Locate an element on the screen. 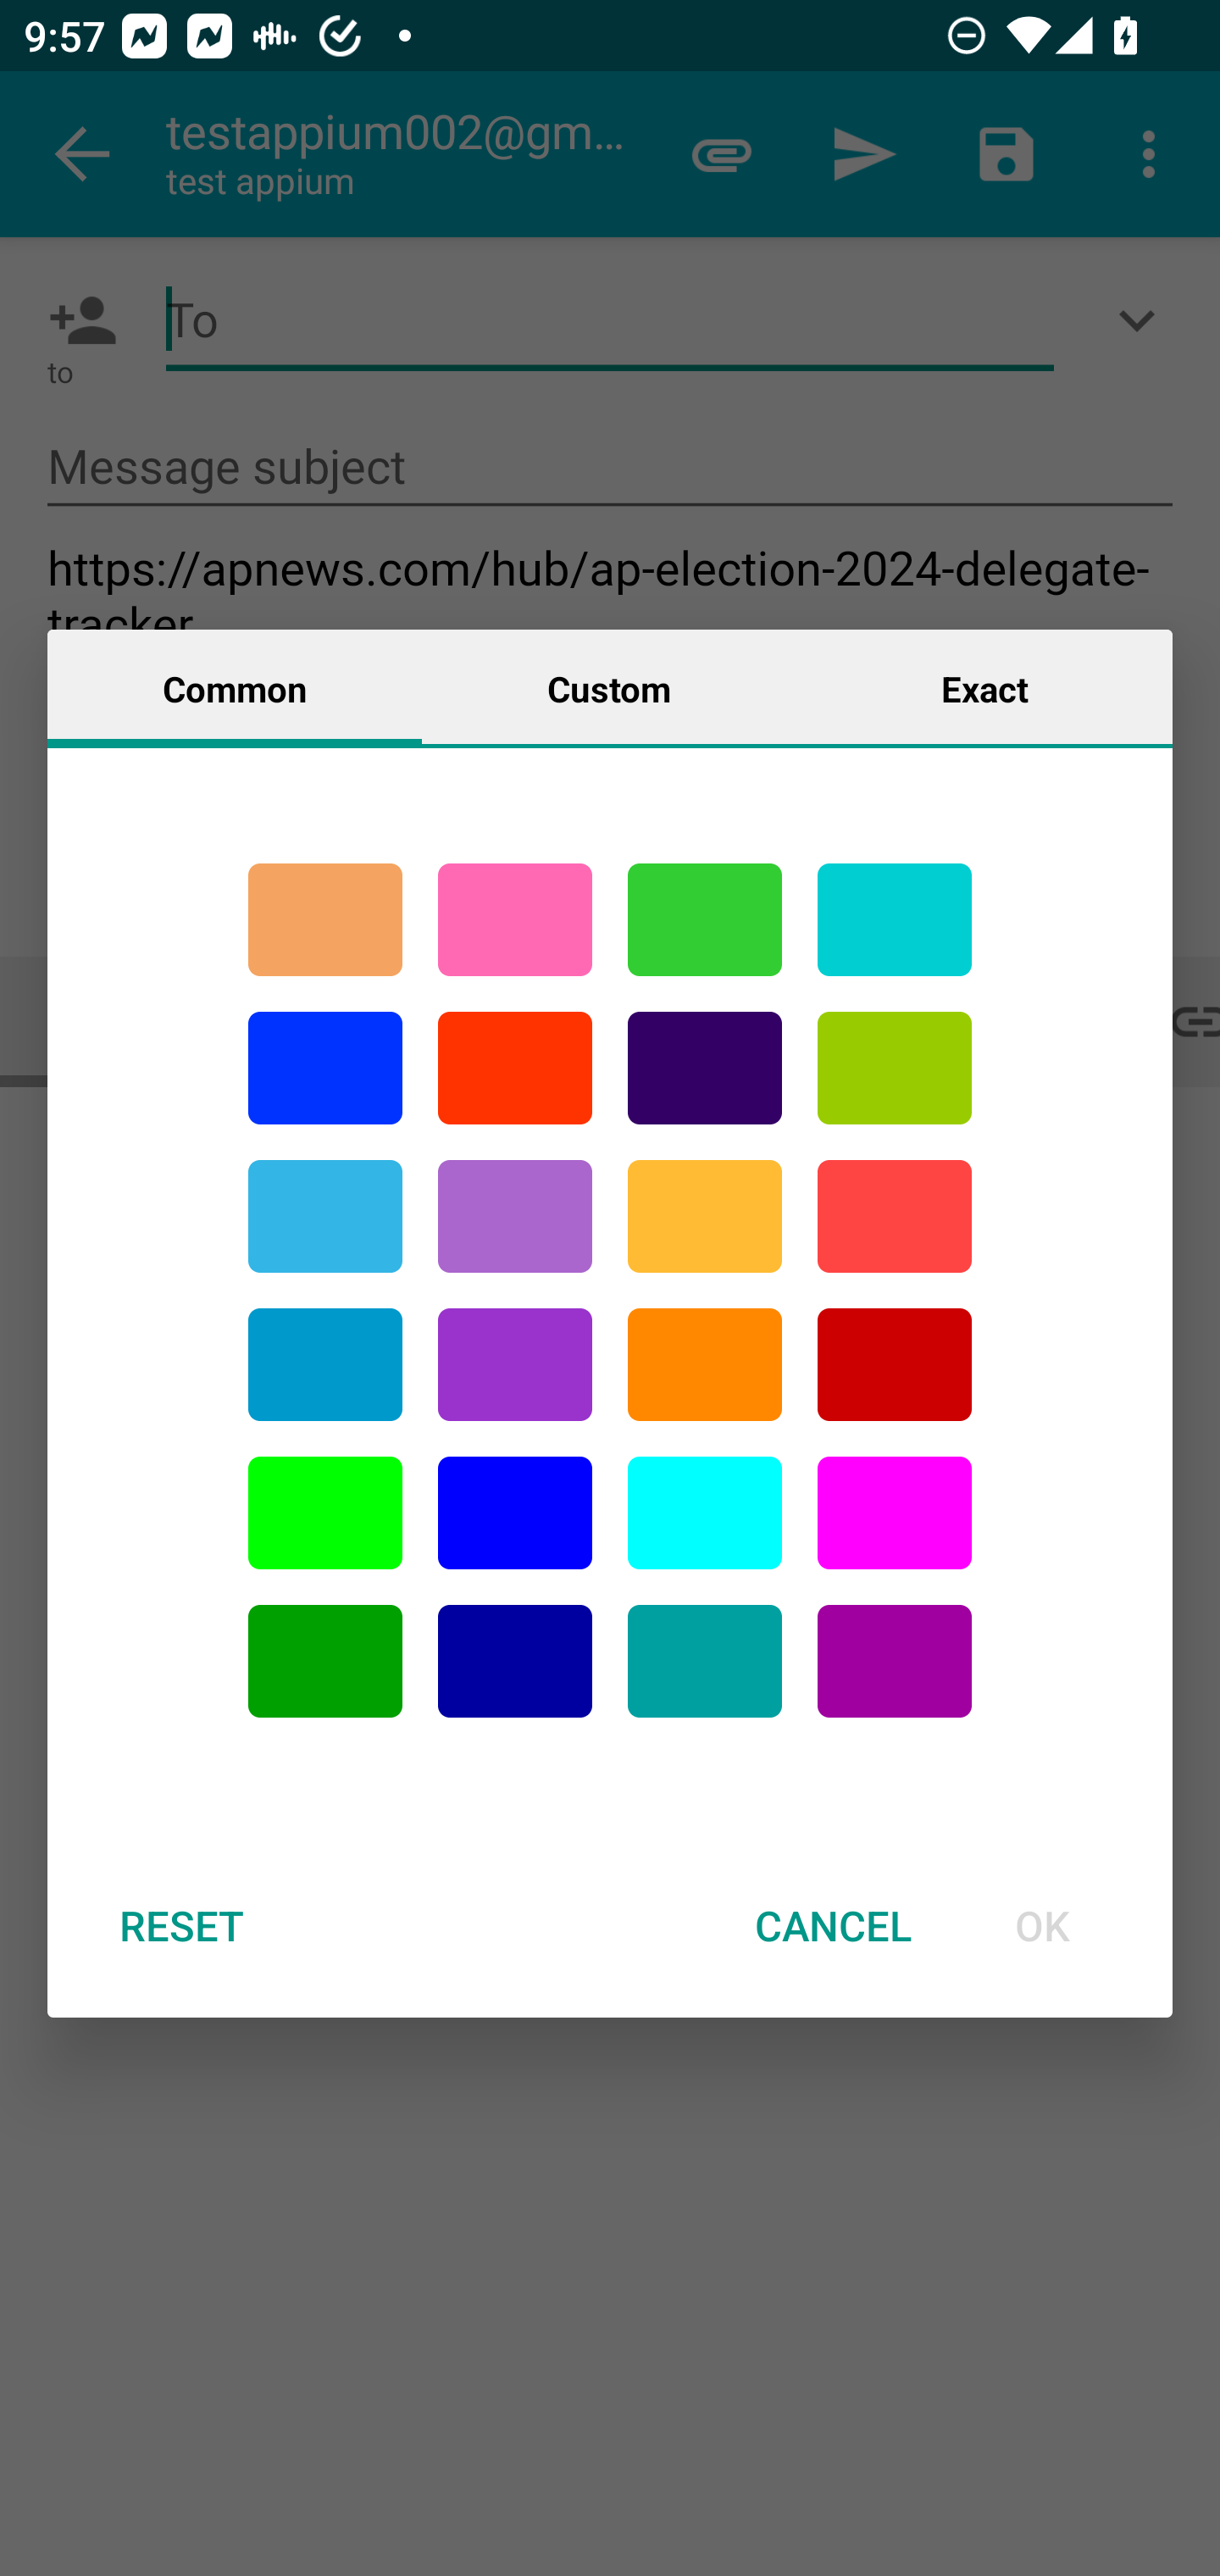 This screenshot has width=1220, height=2576. Red is located at coordinates (515, 1068).